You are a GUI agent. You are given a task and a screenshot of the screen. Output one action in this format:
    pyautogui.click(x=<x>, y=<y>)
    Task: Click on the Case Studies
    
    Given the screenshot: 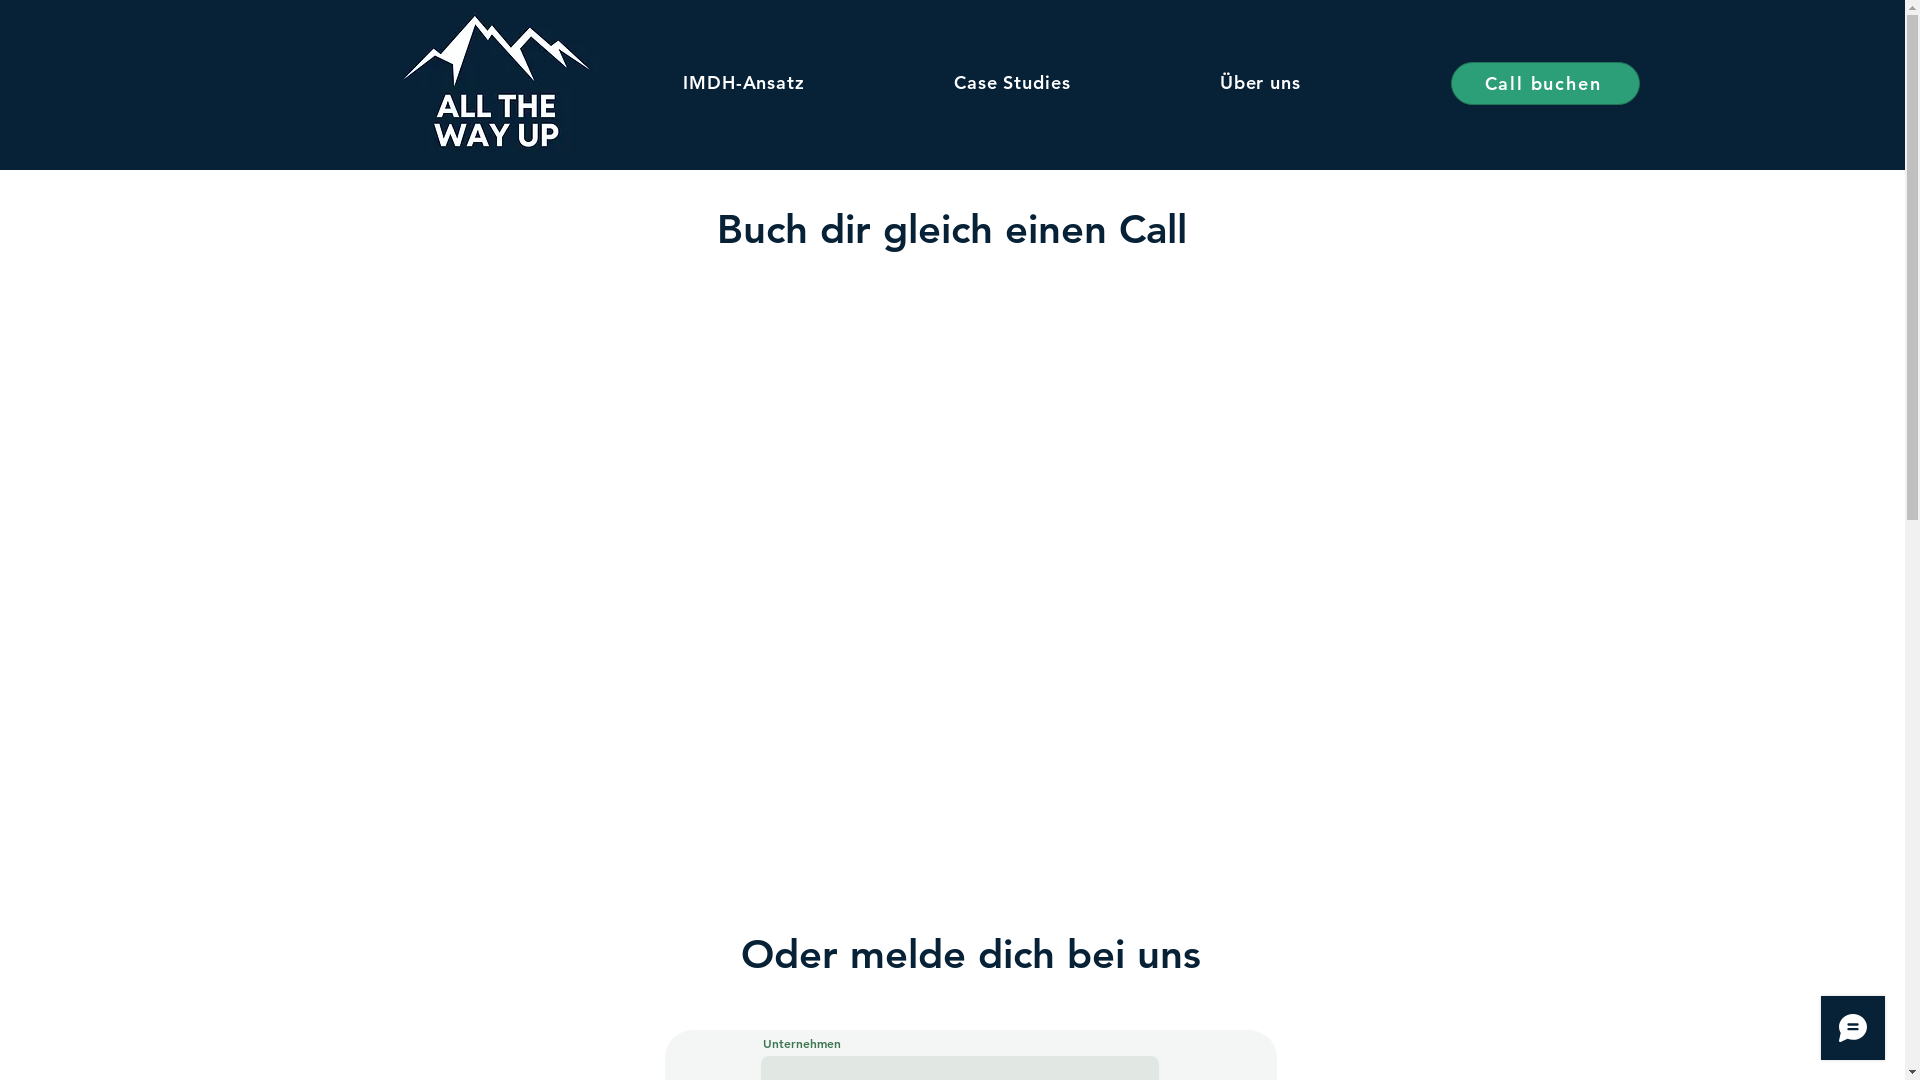 What is the action you would take?
    pyautogui.click(x=1012, y=82)
    